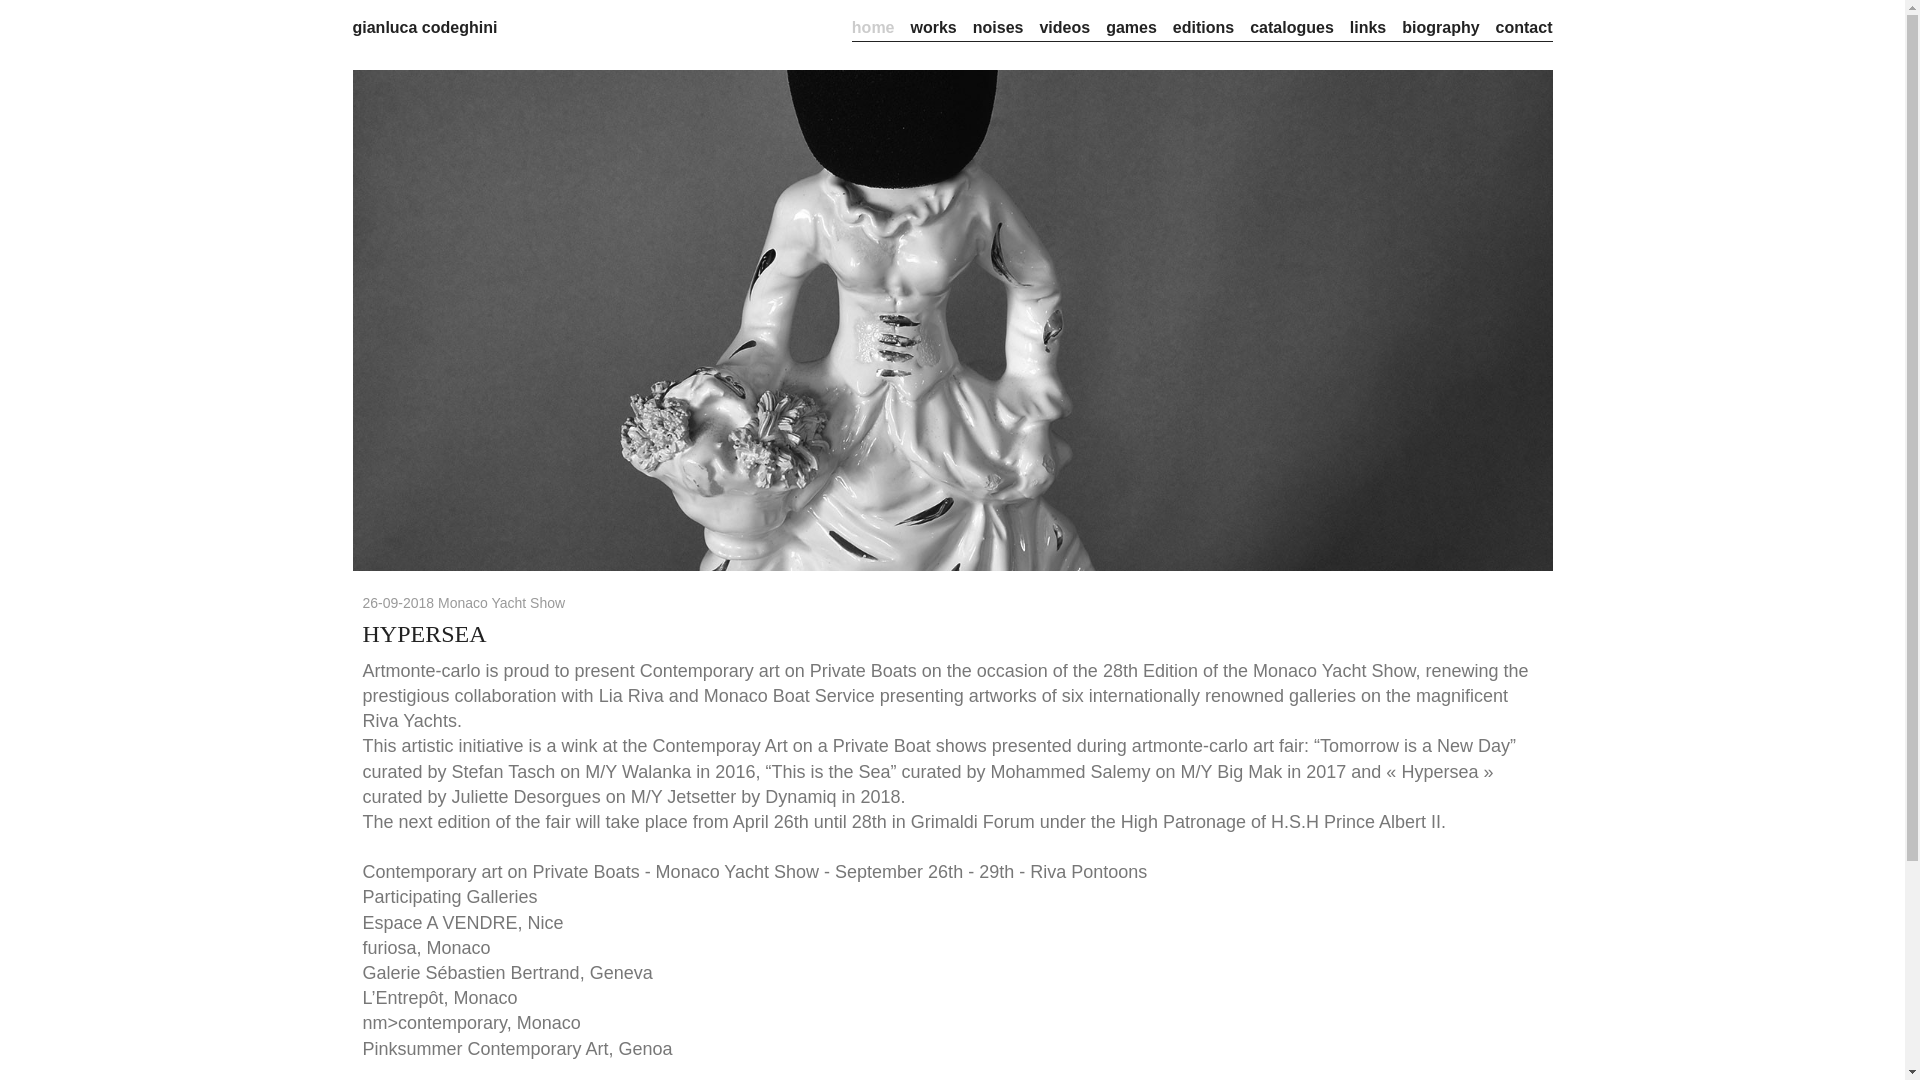  Describe the element at coordinates (1131, 27) in the screenshot. I see `games` at that location.